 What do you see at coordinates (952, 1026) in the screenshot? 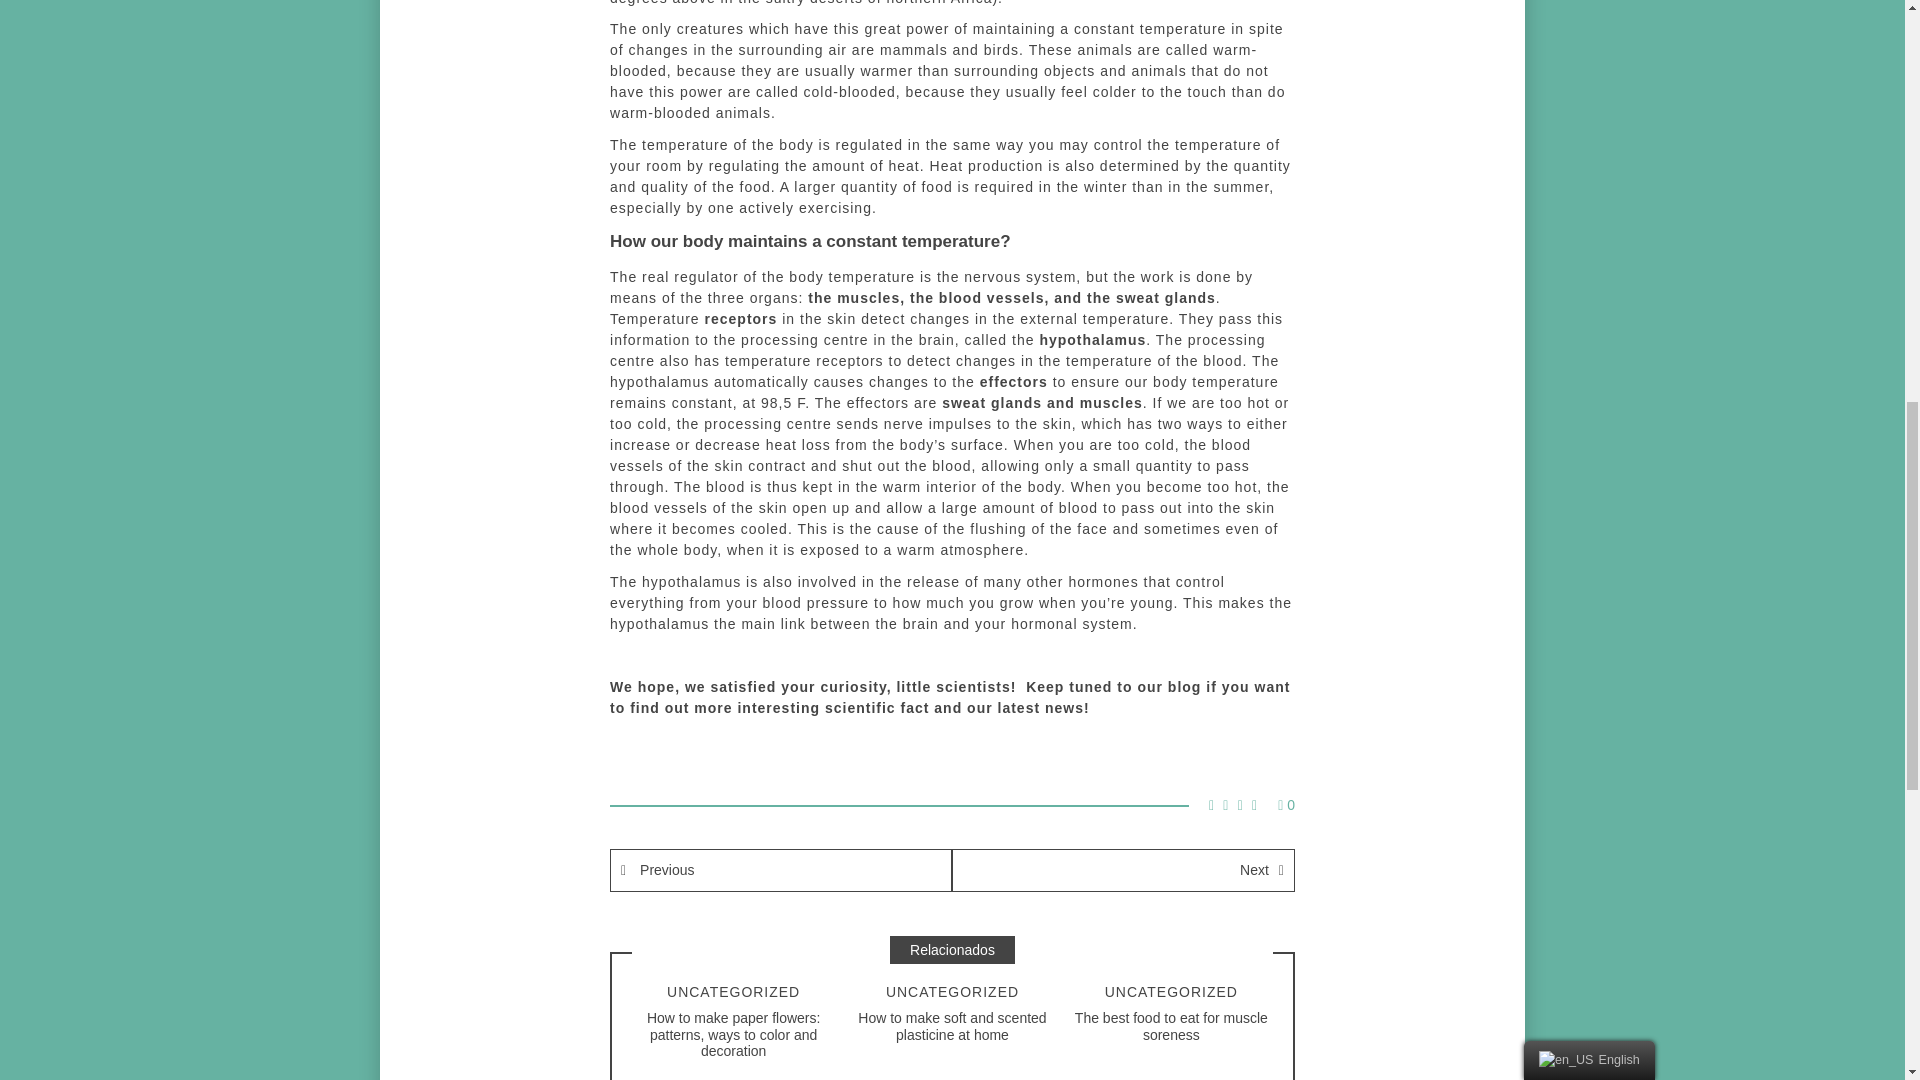
I see `How to make soft and scented plasticine at home` at bounding box center [952, 1026].